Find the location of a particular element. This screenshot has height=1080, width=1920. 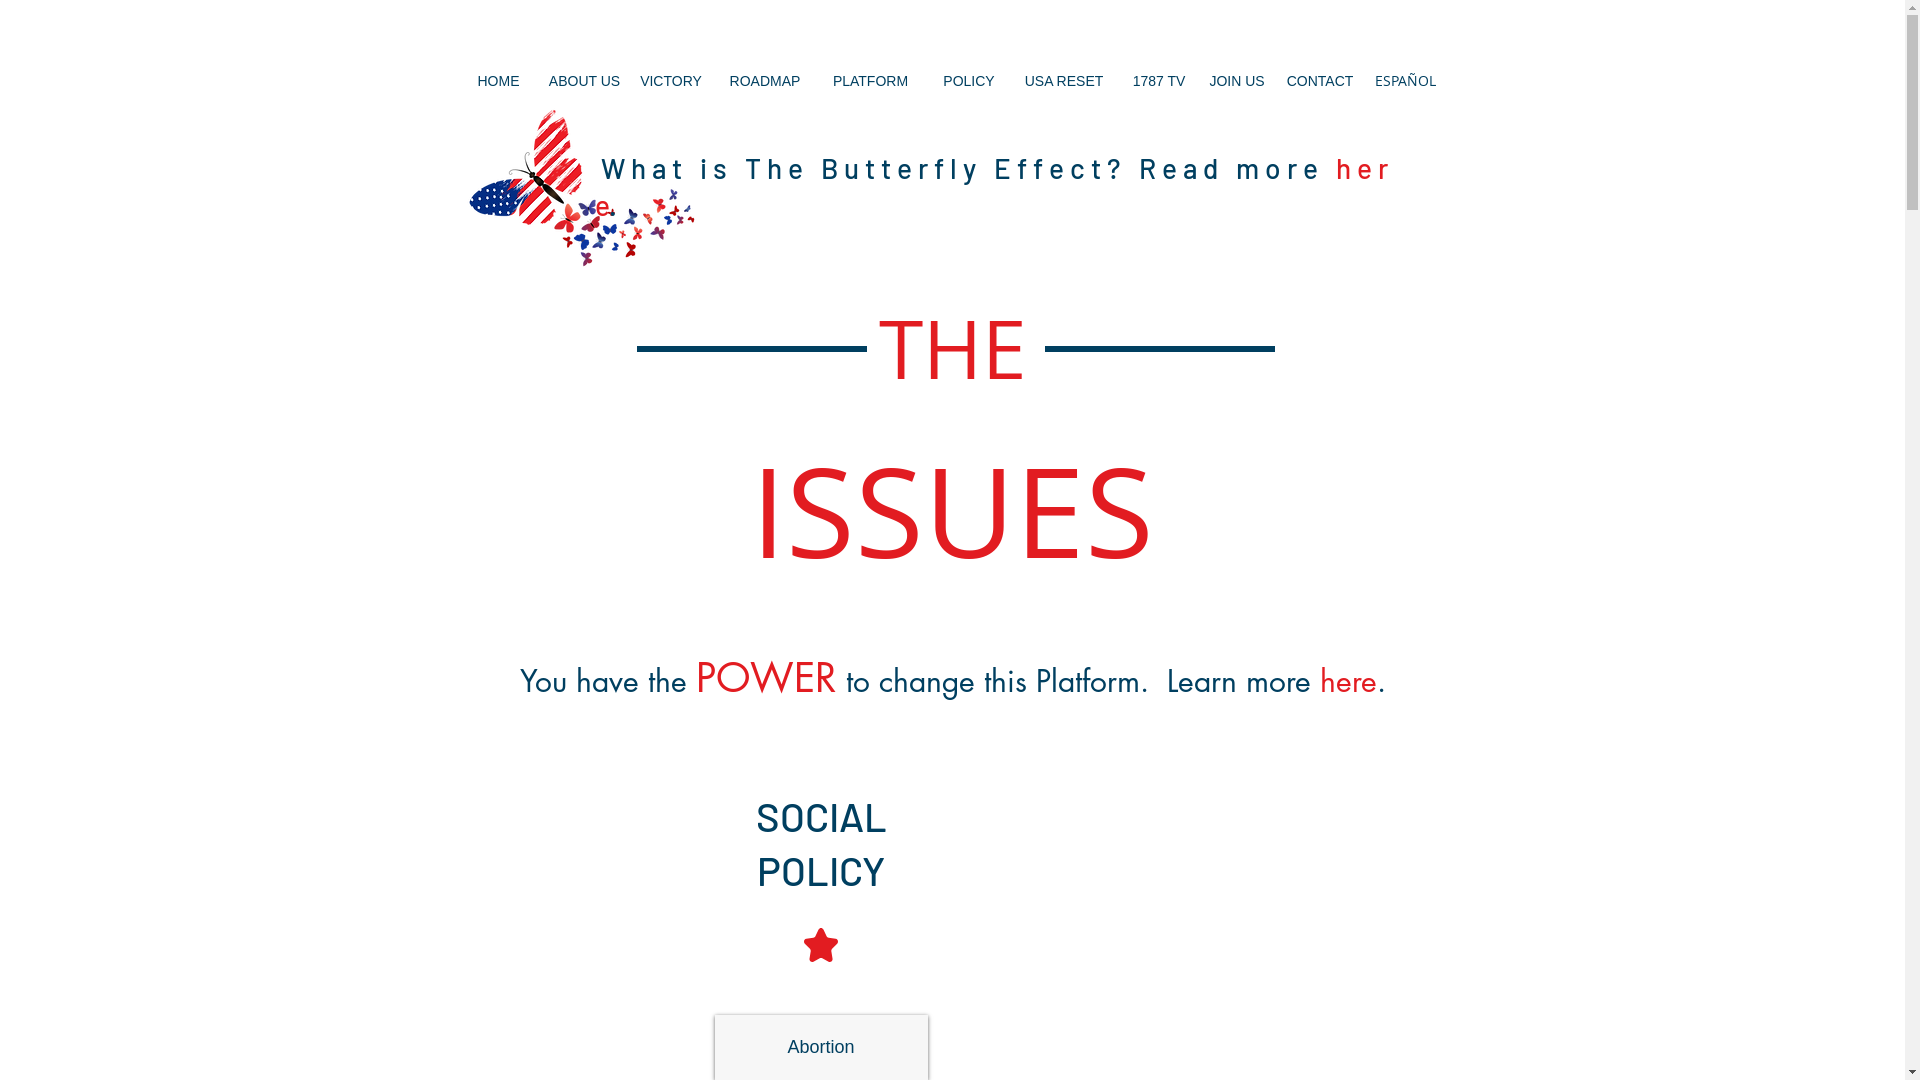

h e r e is located at coordinates (990, 187).